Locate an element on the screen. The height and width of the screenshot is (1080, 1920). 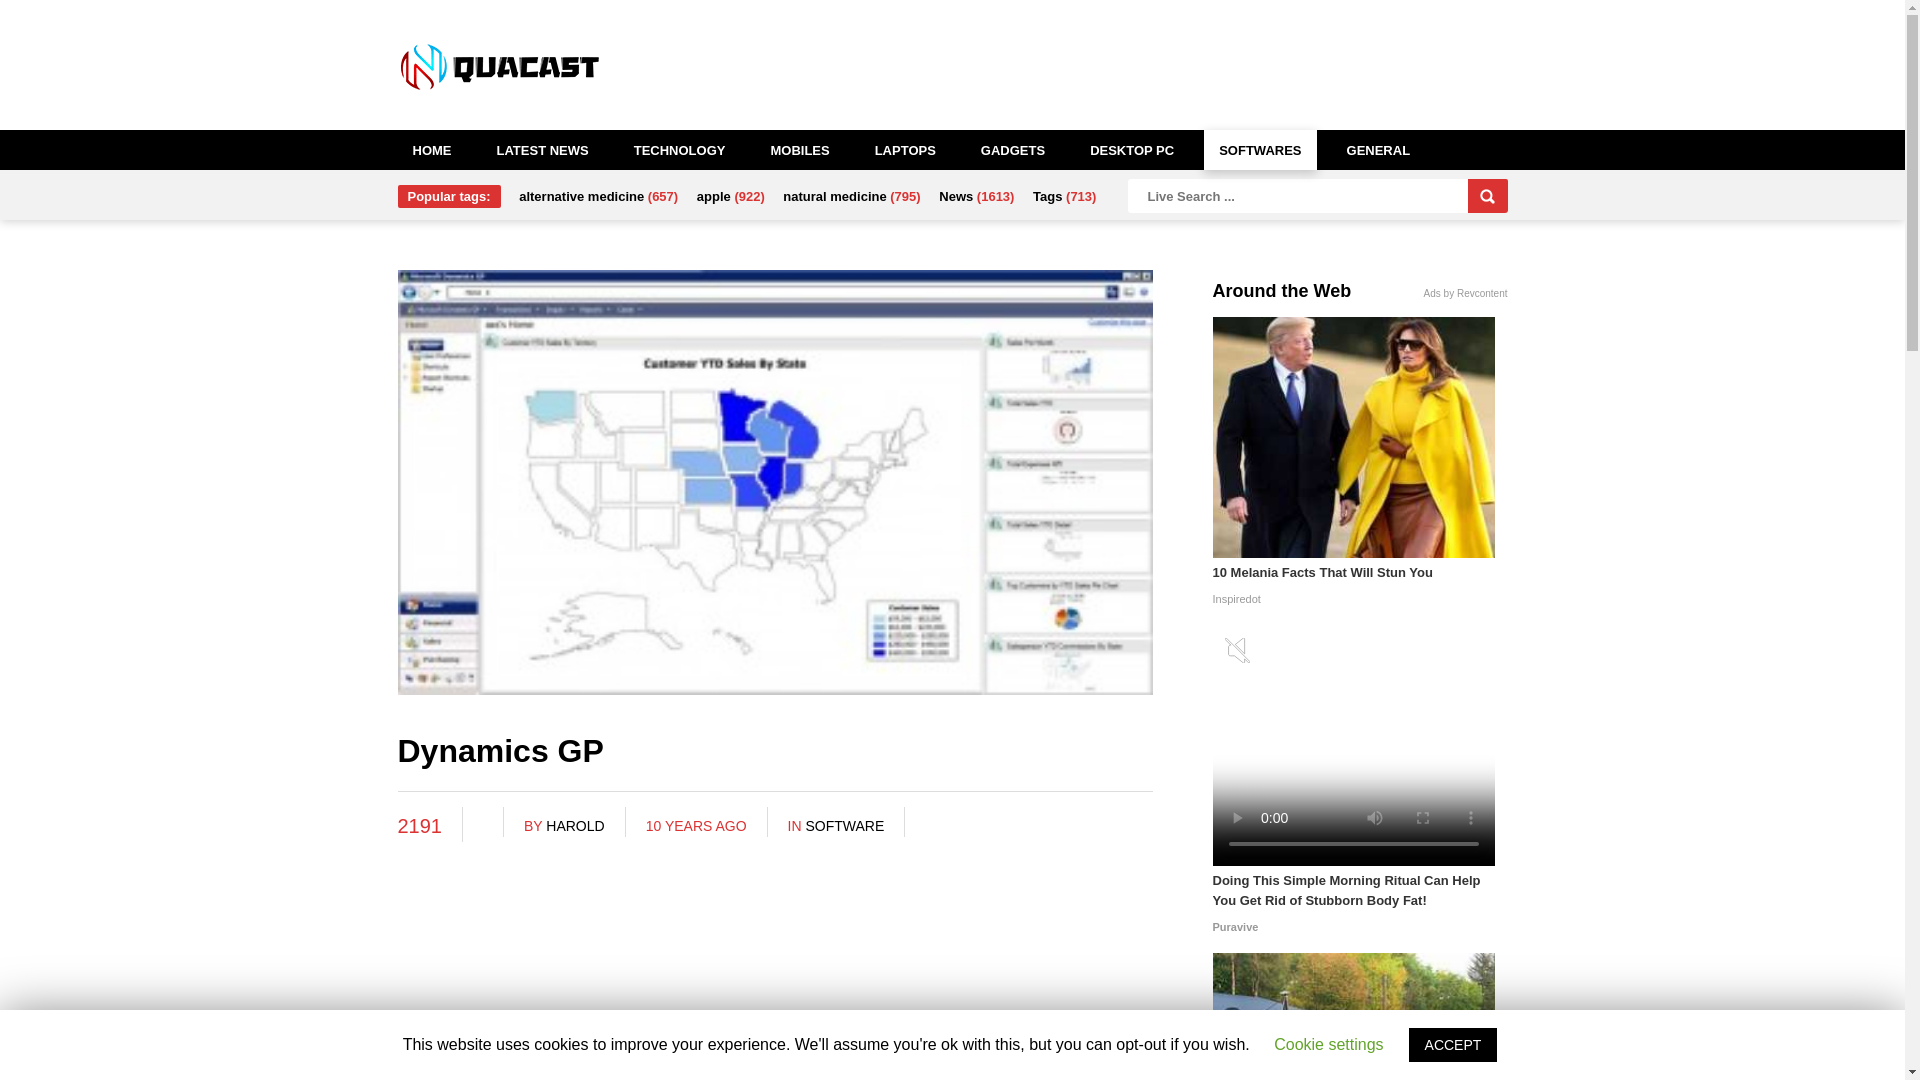
TECHNOLOGY is located at coordinates (680, 149).